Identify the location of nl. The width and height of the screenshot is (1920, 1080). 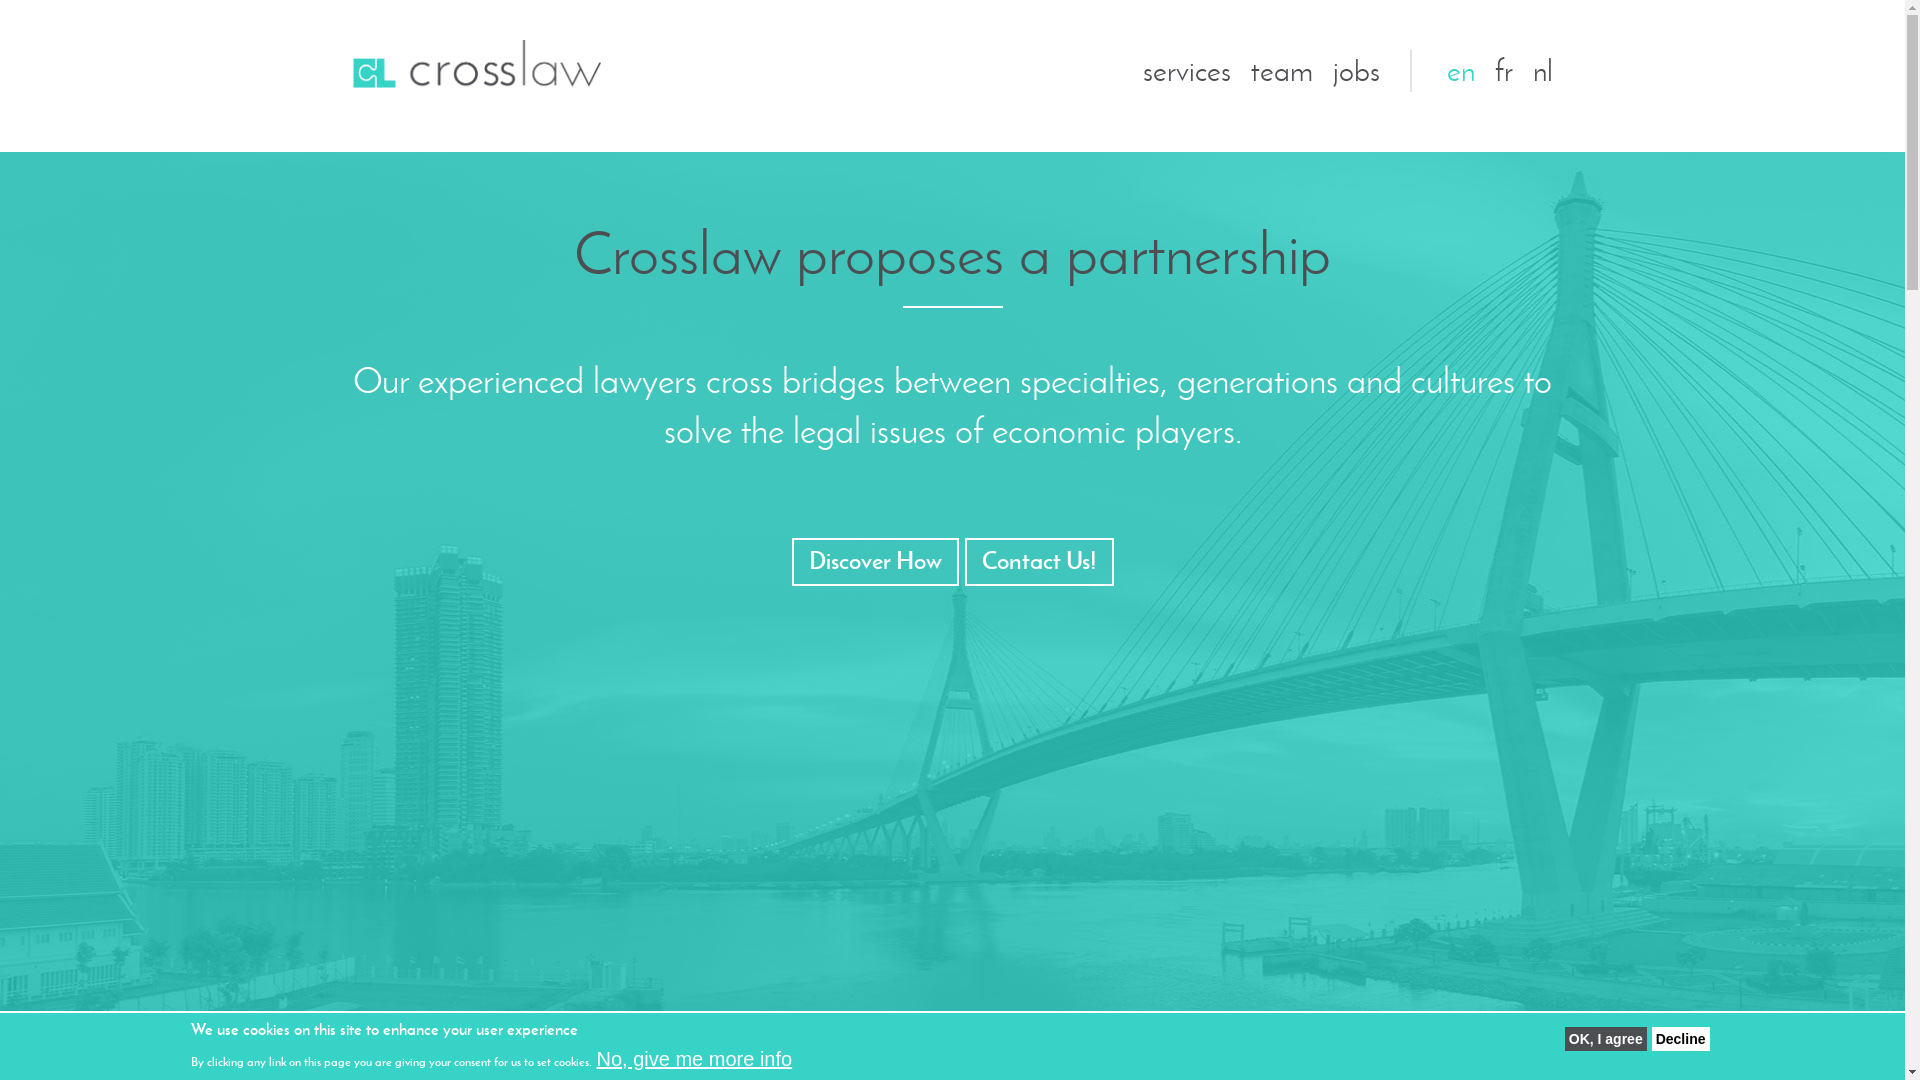
(1542, 70).